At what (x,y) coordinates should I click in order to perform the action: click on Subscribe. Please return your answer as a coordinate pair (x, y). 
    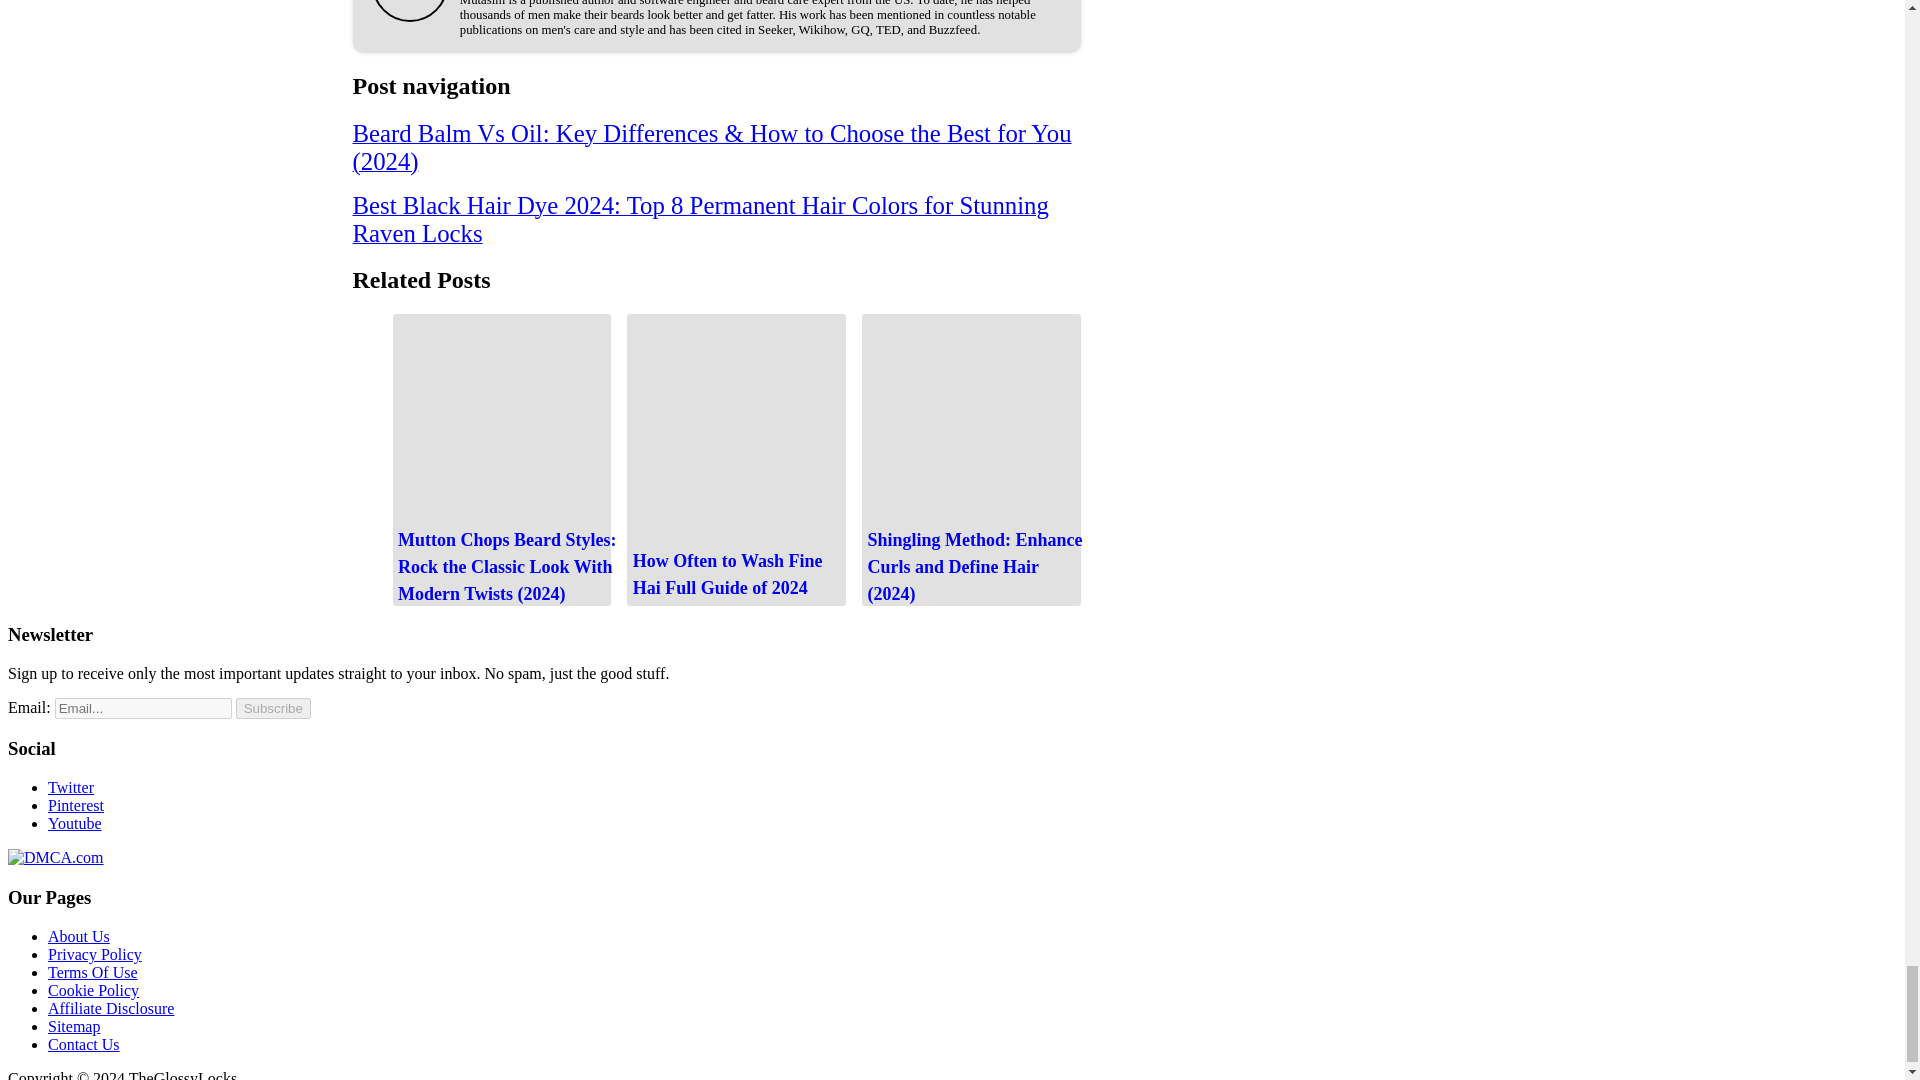
    Looking at the image, I should click on (274, 708).